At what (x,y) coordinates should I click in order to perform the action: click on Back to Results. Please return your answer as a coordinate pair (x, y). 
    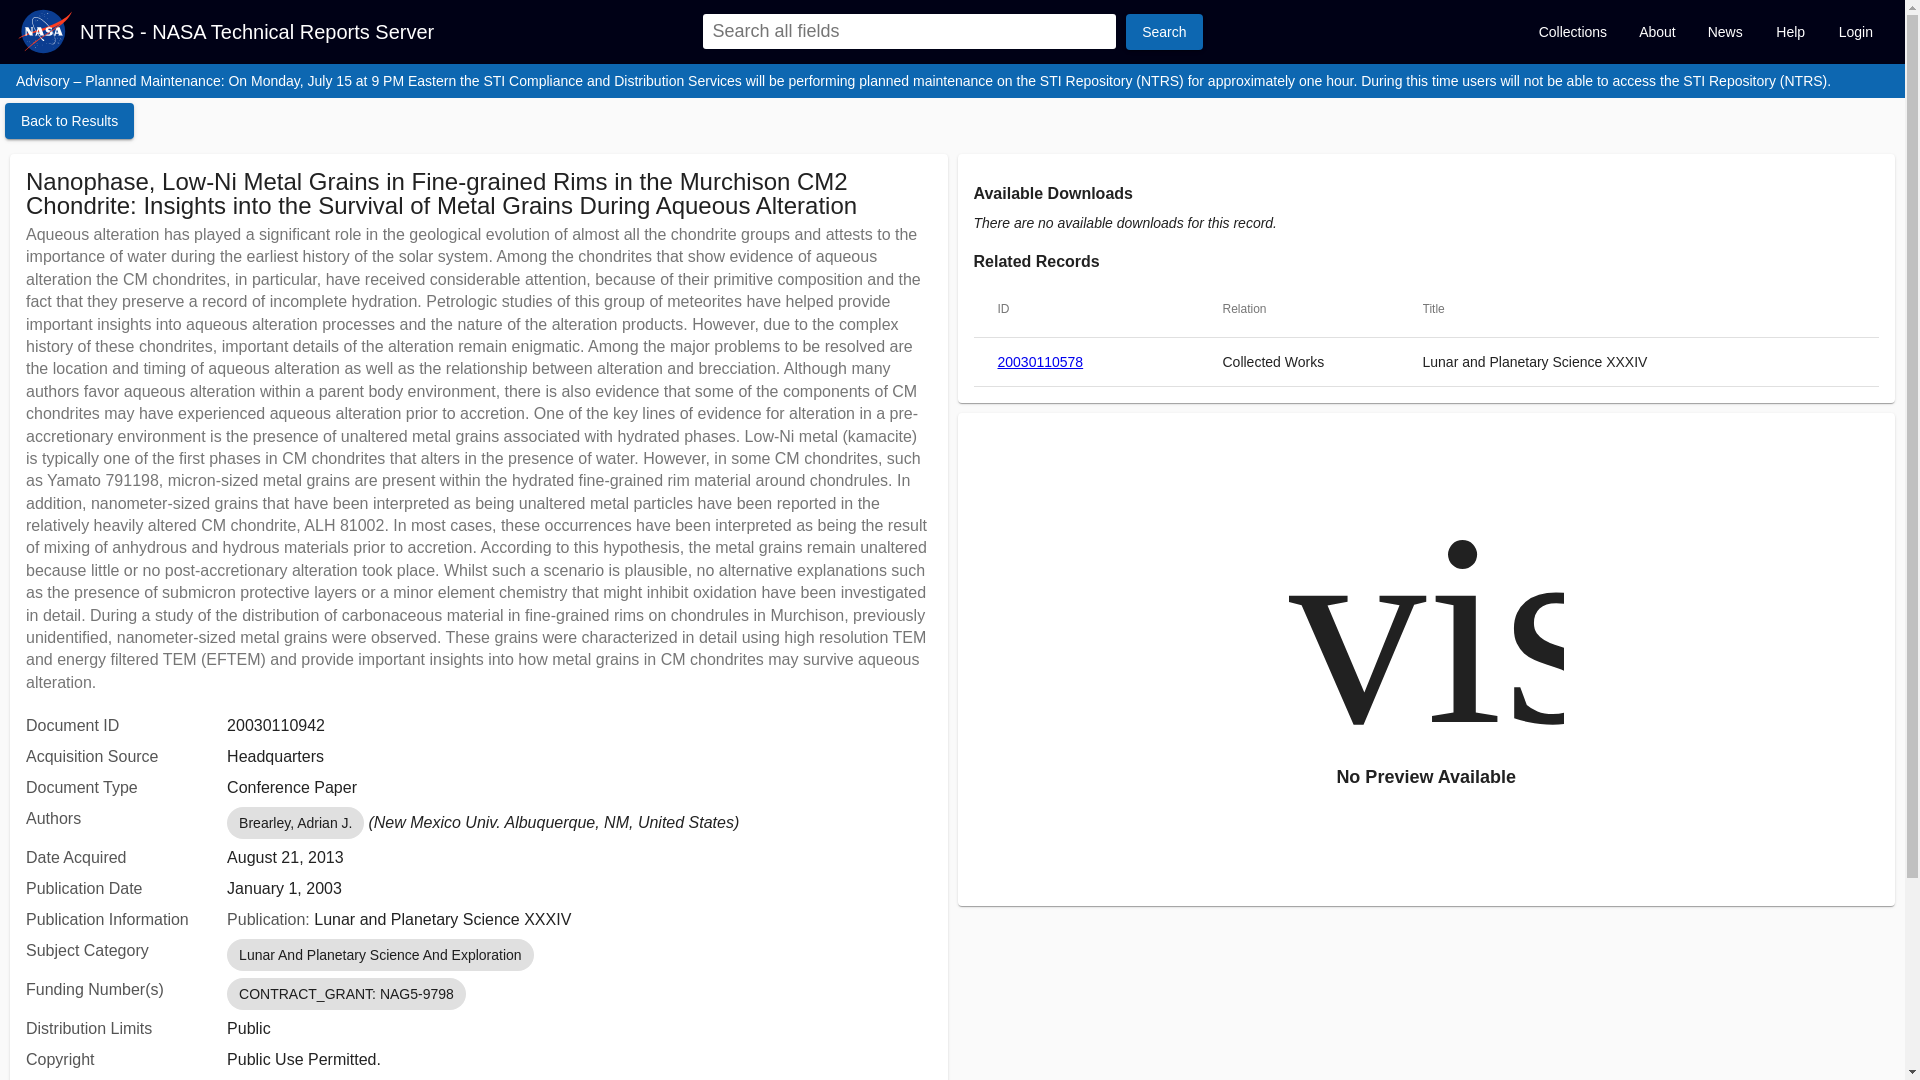
    Looking at the image, I should click on (70, 120).